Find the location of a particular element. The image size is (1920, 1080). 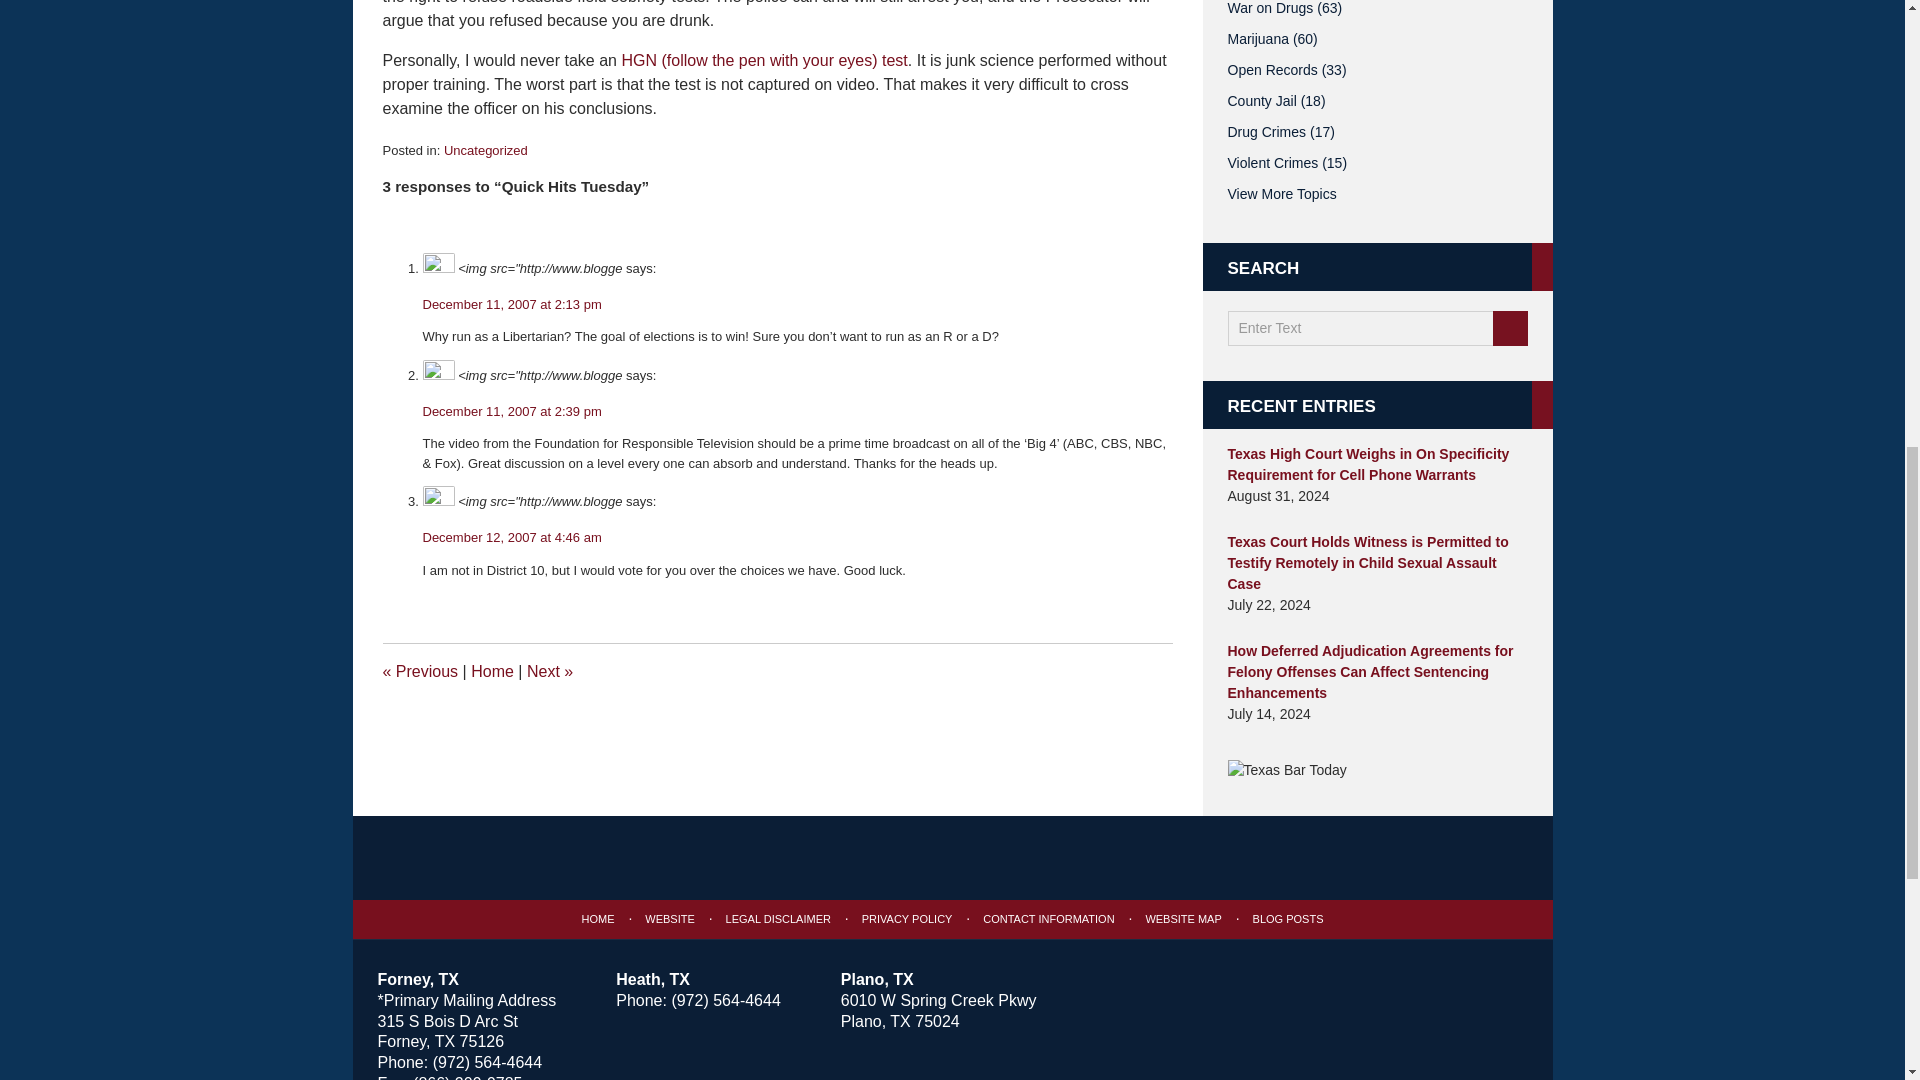

ONDCP- The Path of Least Disclosure-Part 2 is located at coordinates (549, 672).